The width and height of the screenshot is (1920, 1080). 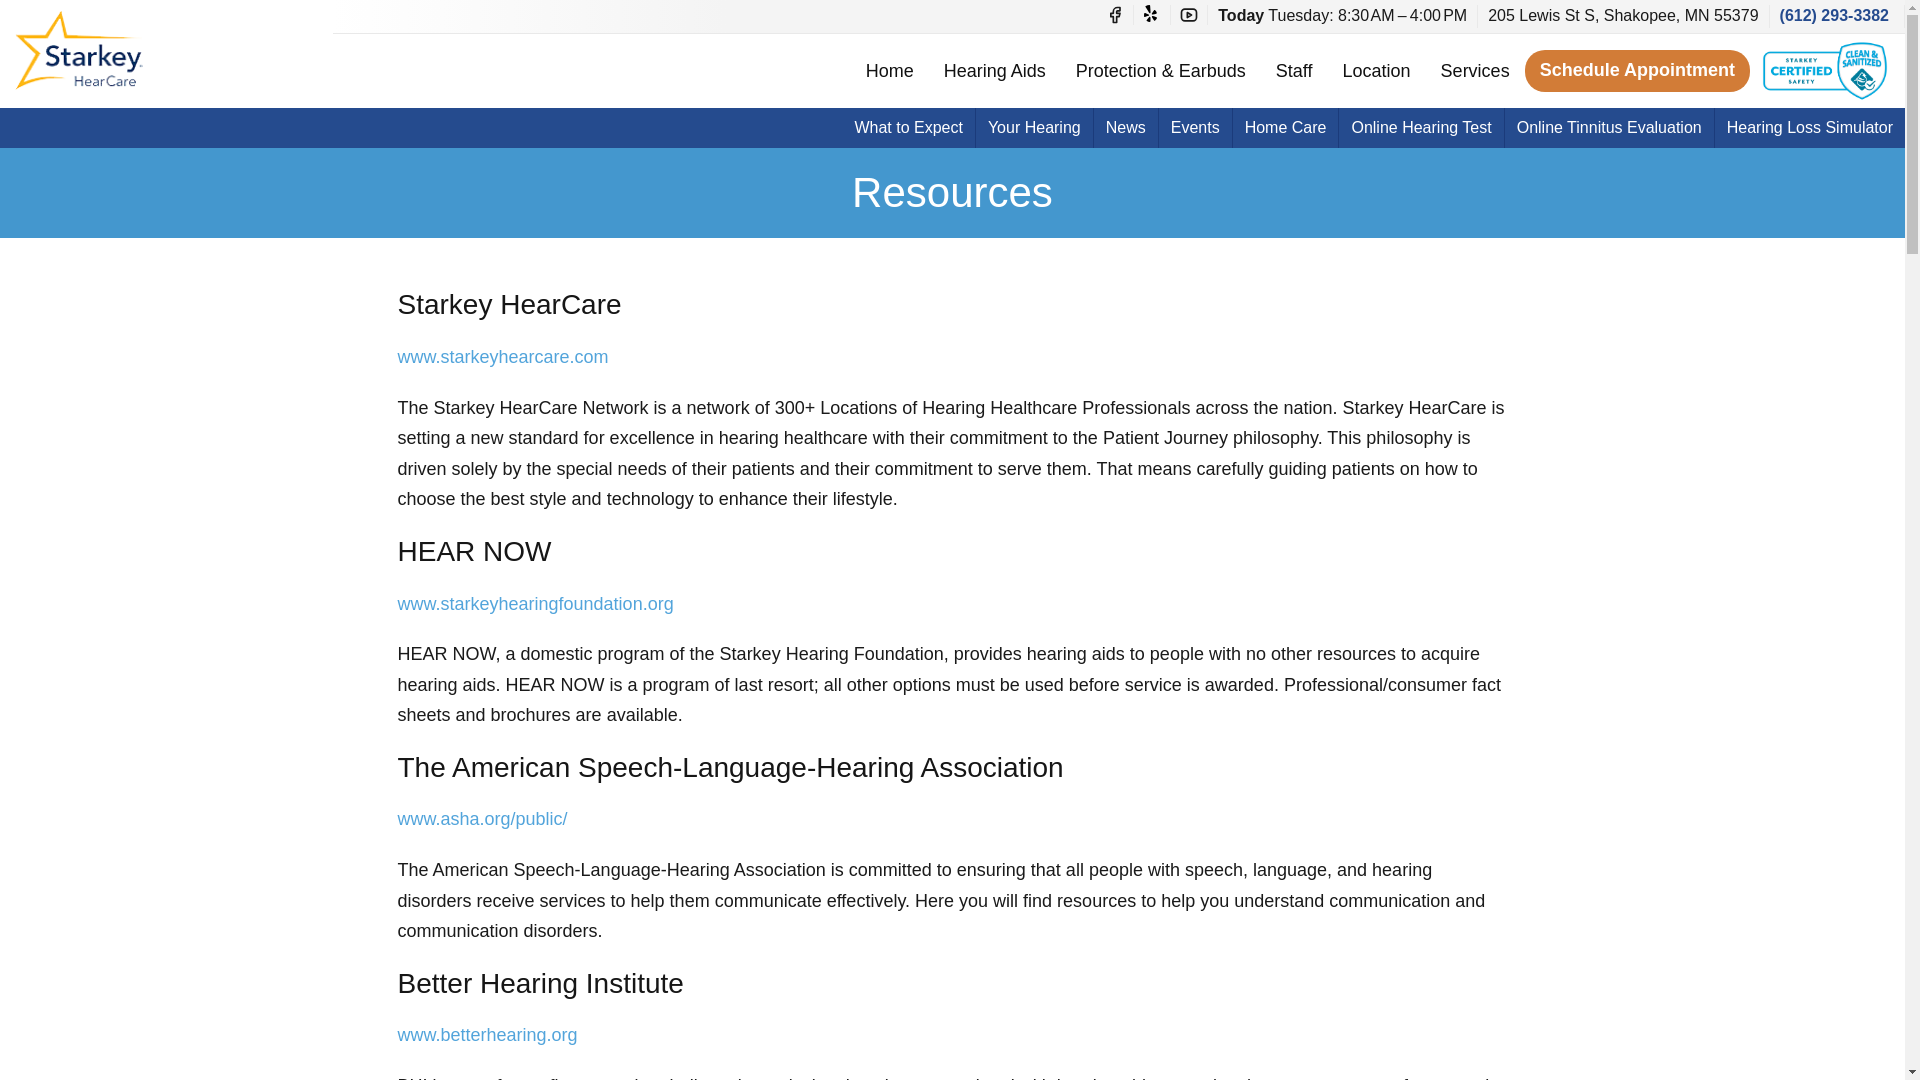 What do you see at coordinates (1196, 128) in the screenshot?
I see `Events` at bounding box center [1196, 128].